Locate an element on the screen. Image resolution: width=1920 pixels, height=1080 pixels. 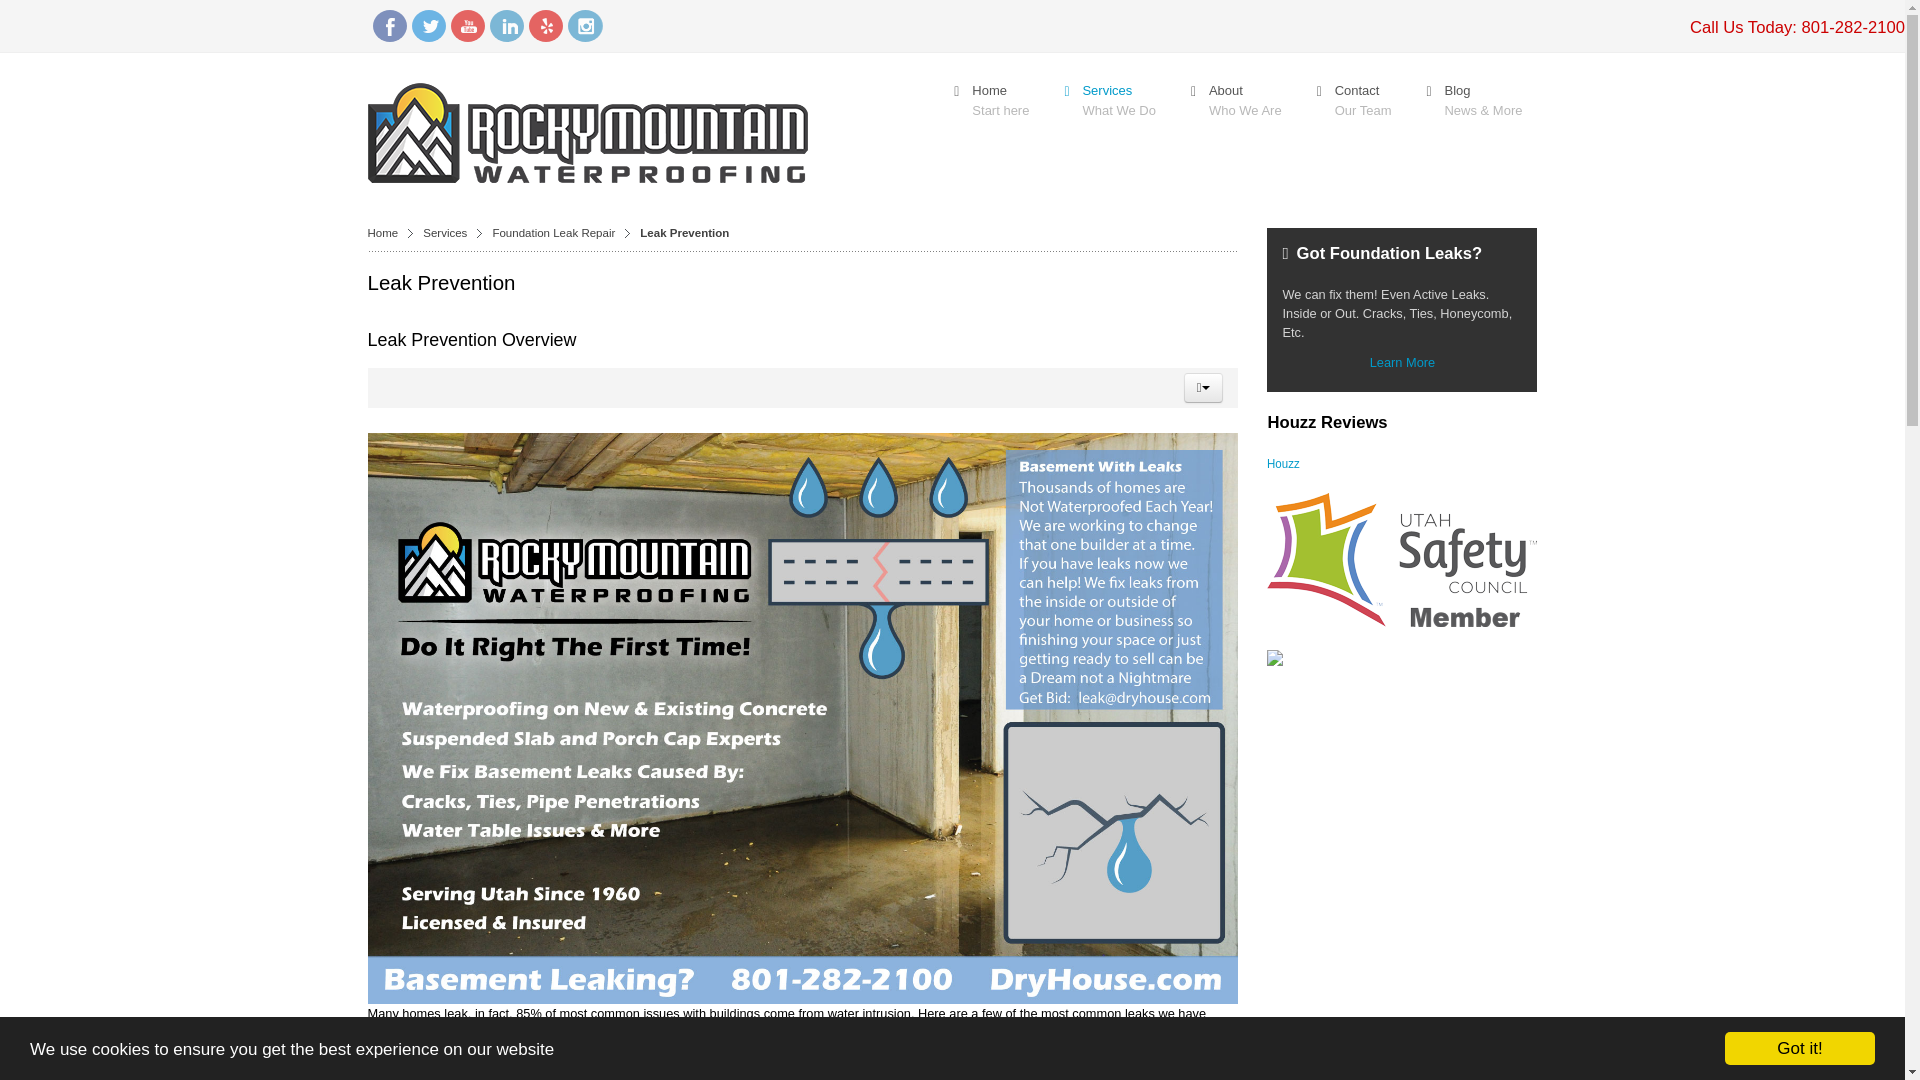
YouTube is located at coordinates (466, 26).